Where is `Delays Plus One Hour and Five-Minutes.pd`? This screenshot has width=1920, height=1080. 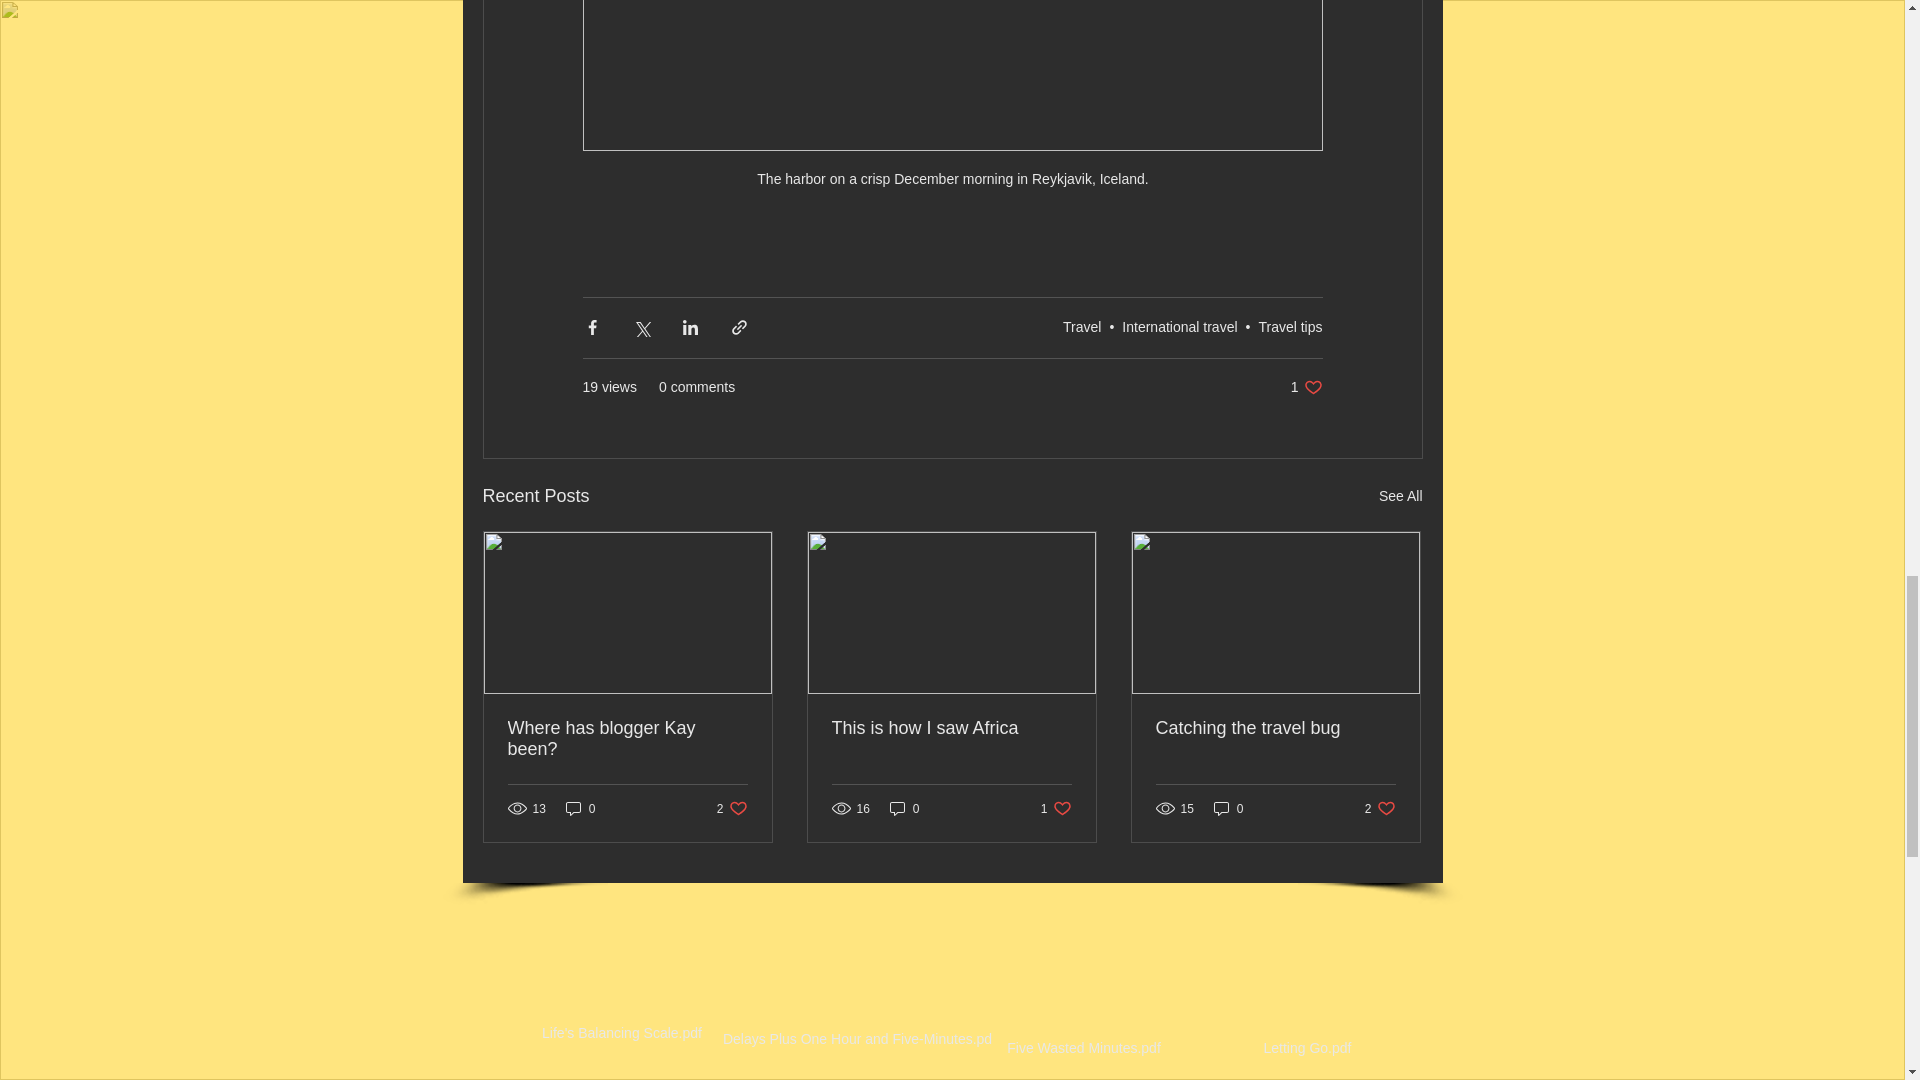 Delays Plus One Hour and Five-Minutes.pd is located at coordinates (1306, 388).